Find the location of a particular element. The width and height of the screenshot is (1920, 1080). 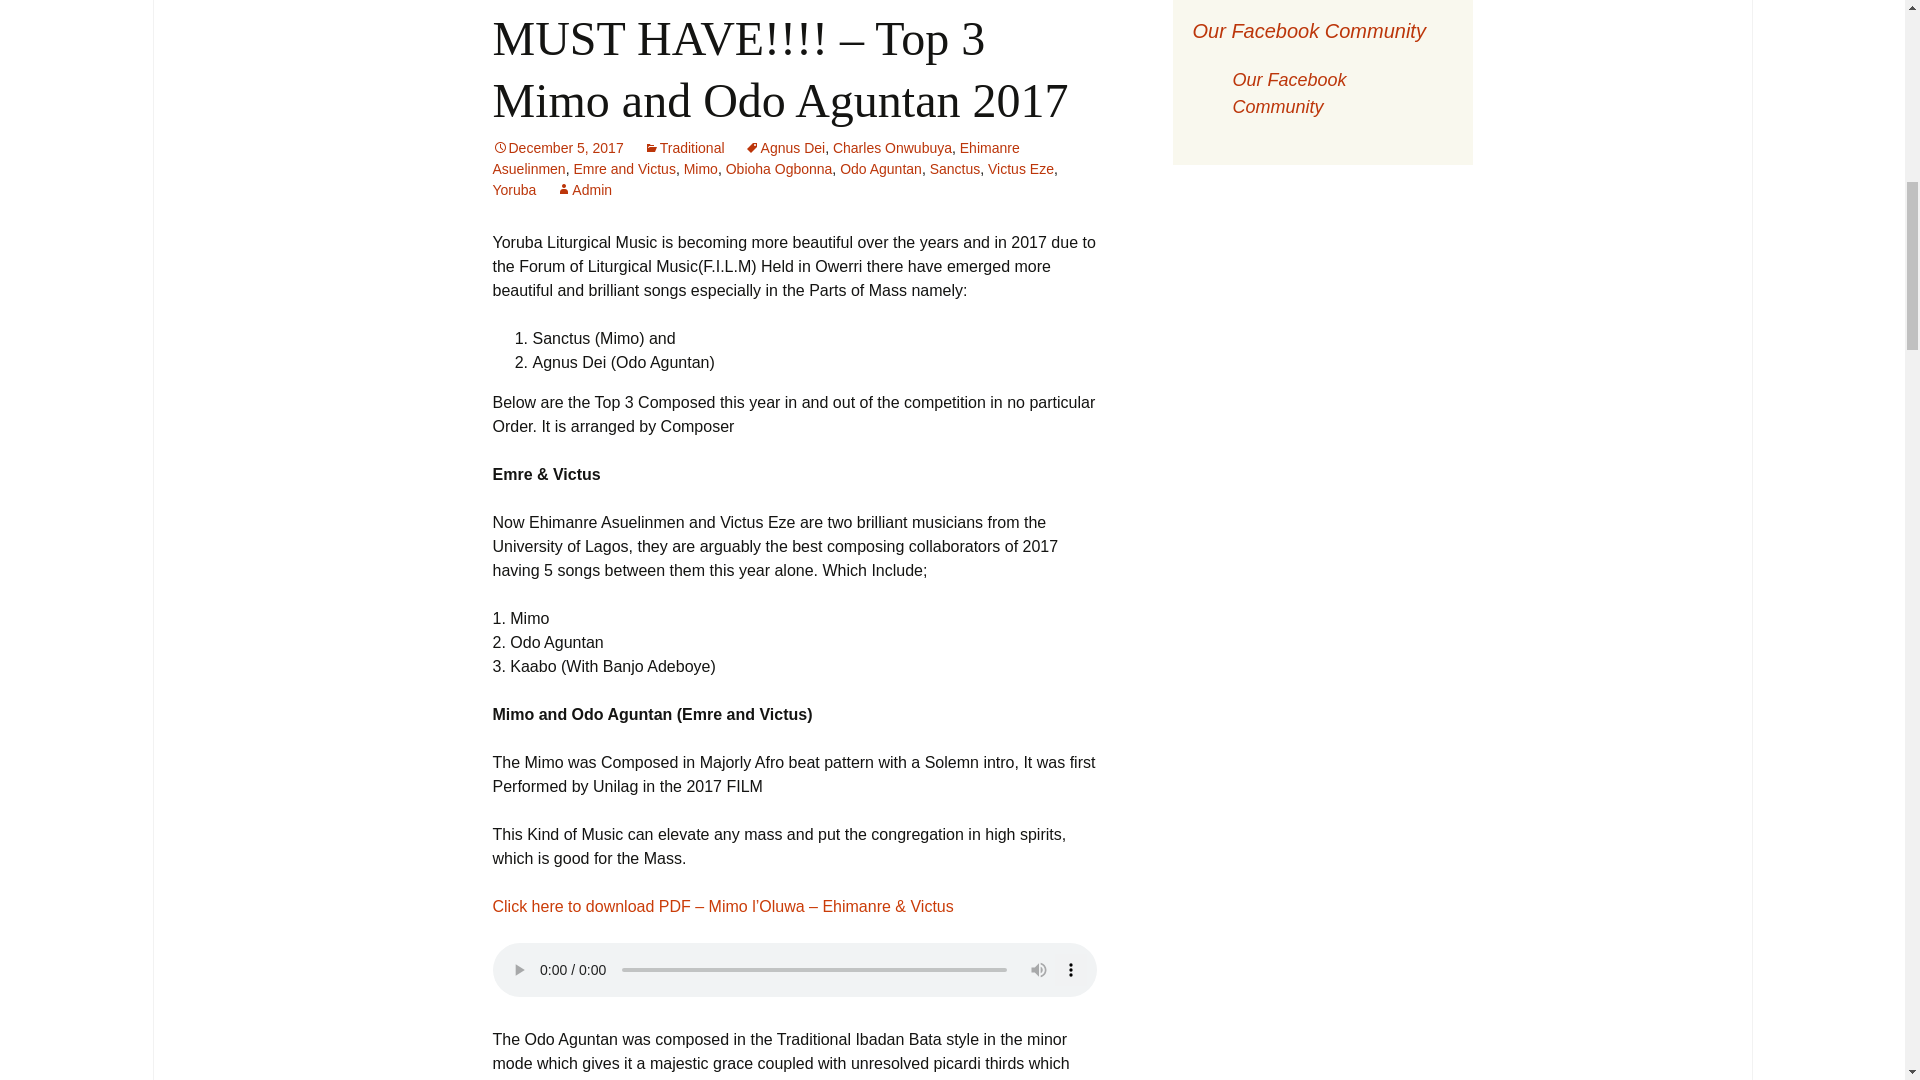

Traditional is located at coordinates (684, 148).